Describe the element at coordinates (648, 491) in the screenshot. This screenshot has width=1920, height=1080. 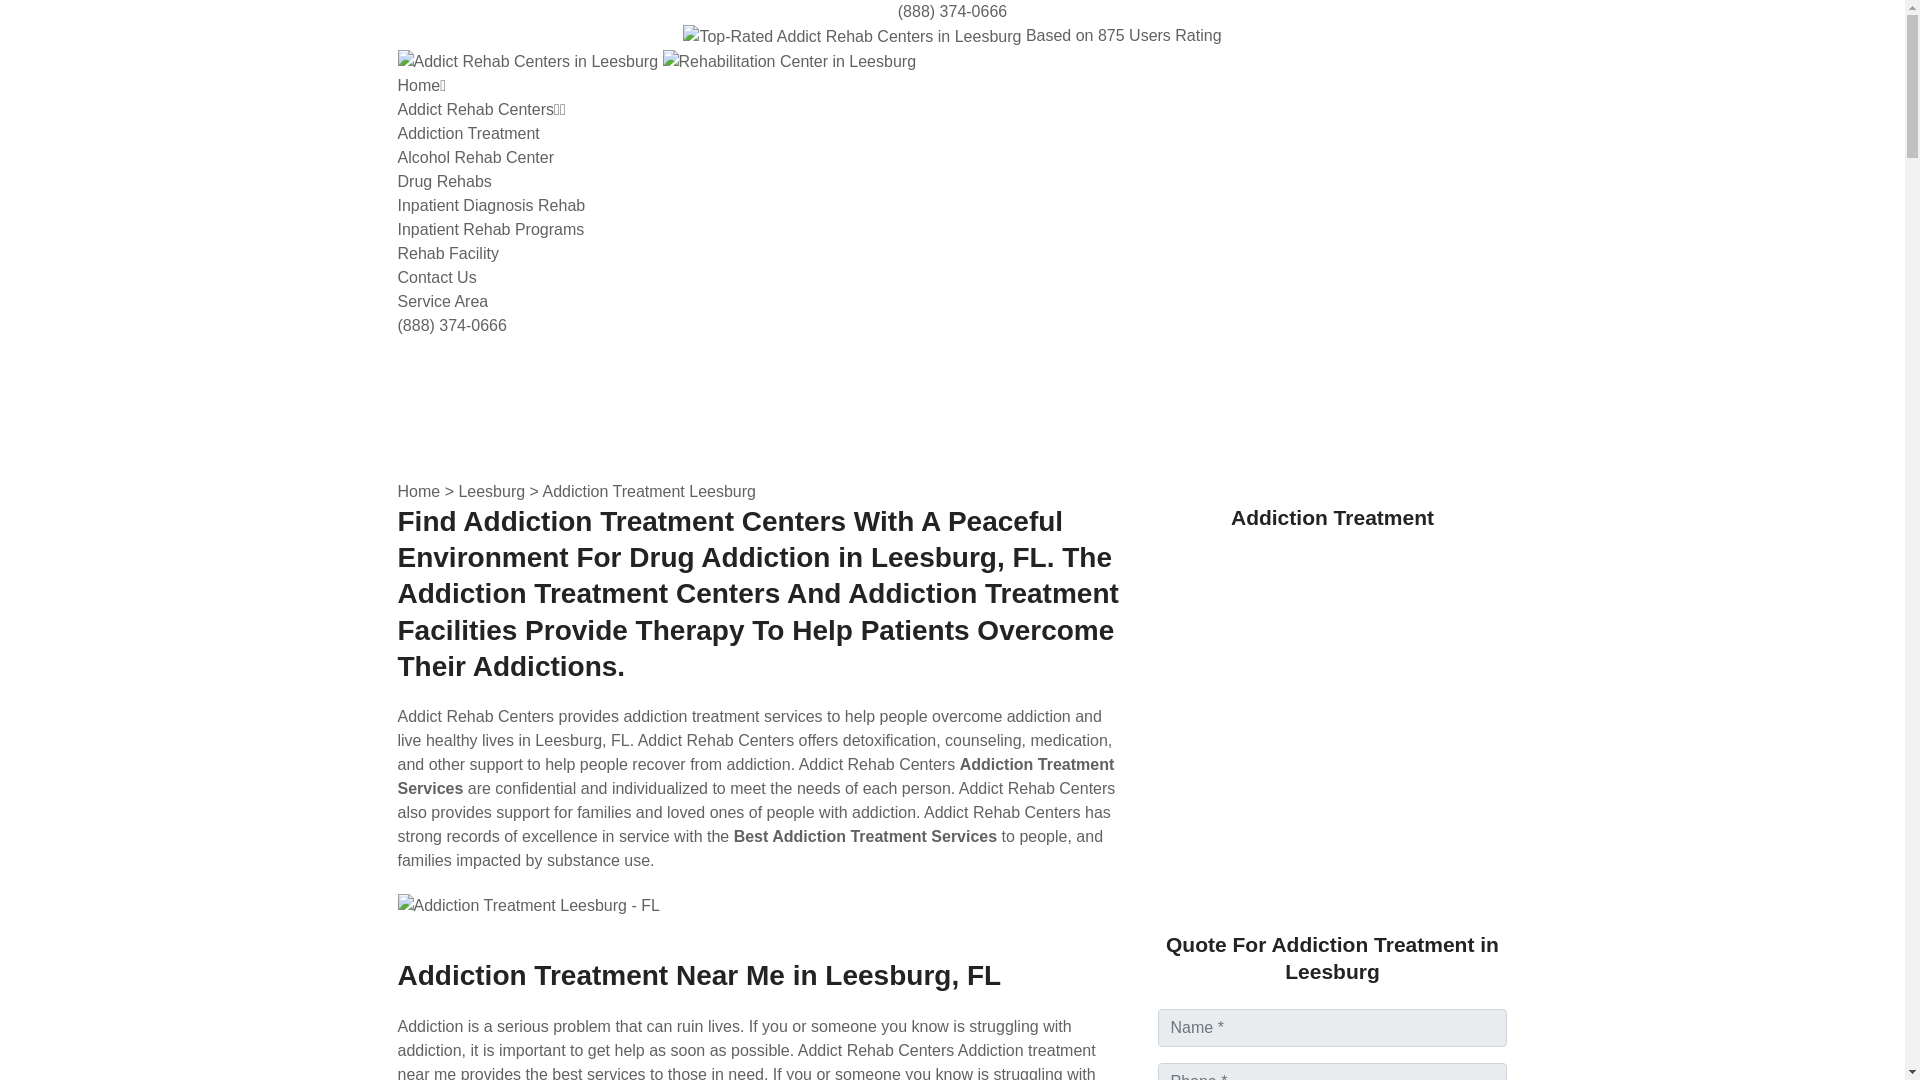
I see `Addiction Treatment Leesburg` at that location.